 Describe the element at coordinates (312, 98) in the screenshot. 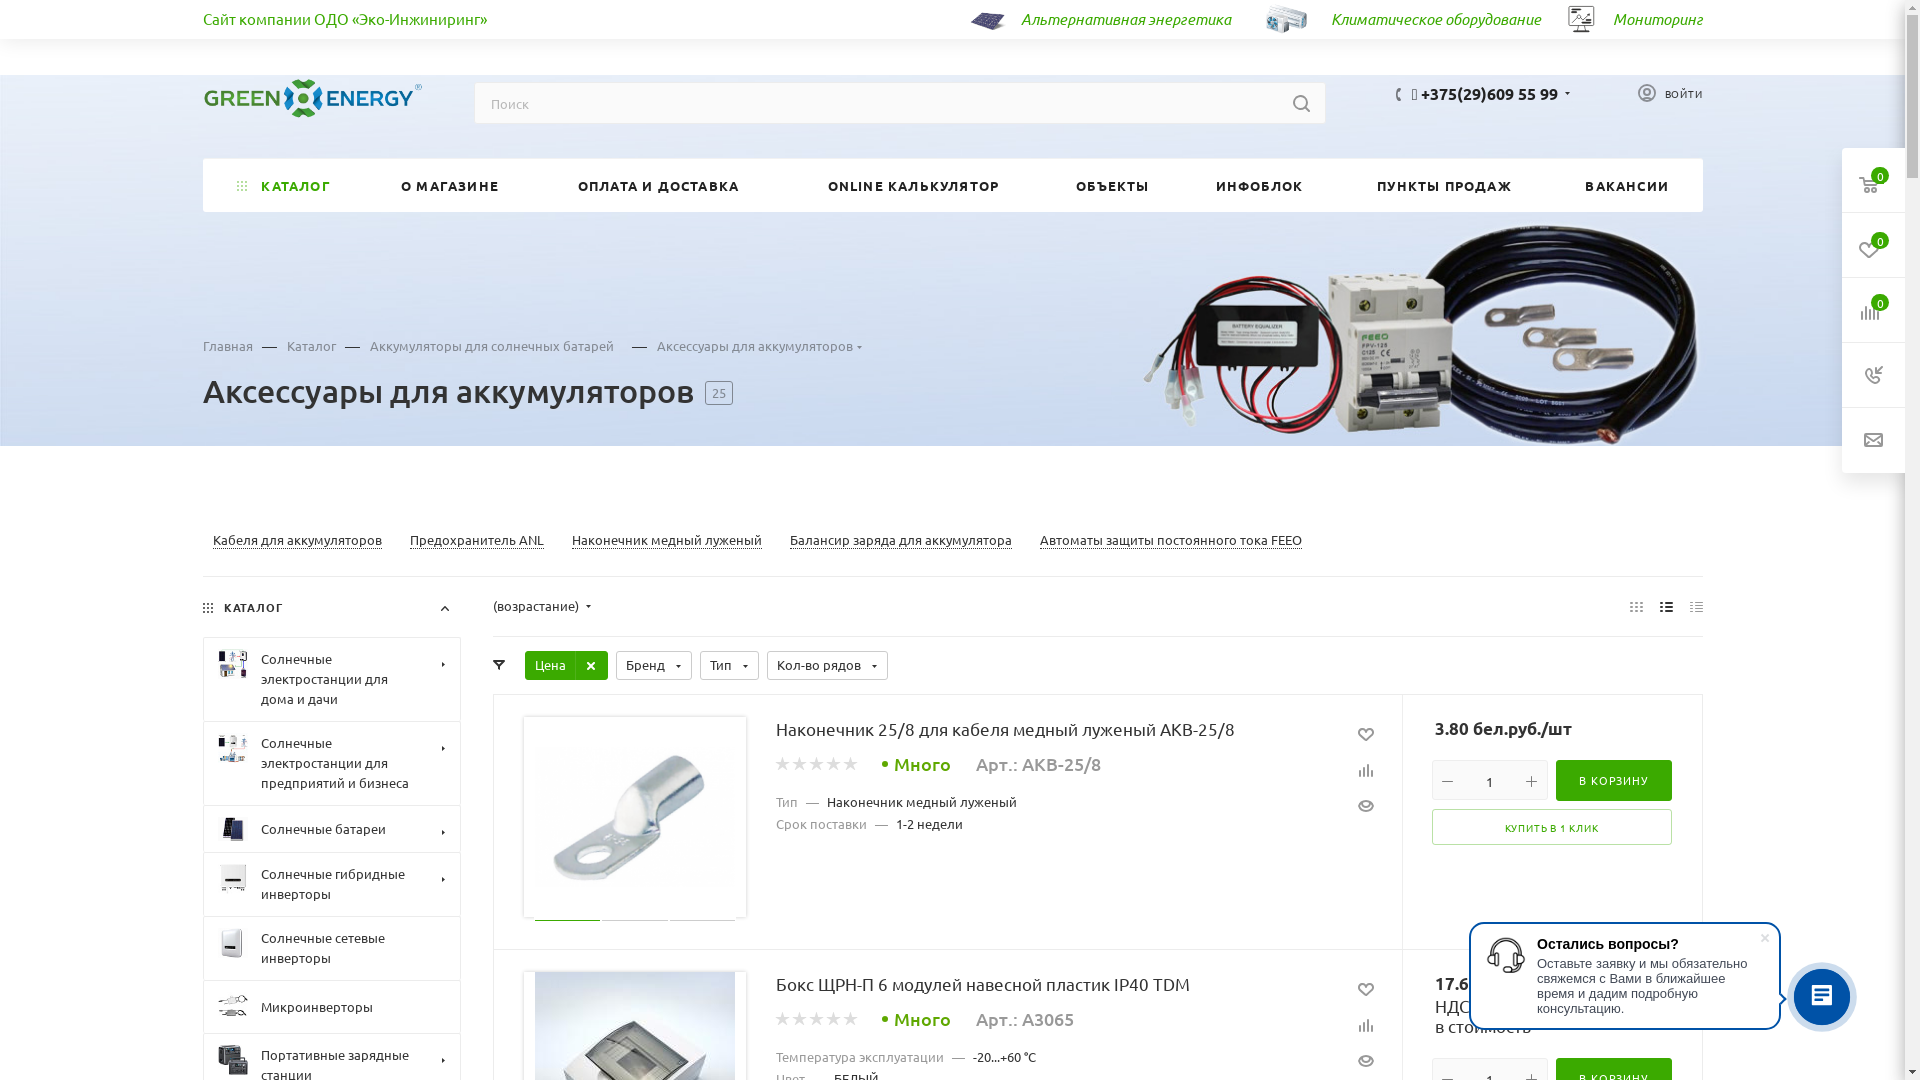

I see `green-energy.by` at that location.